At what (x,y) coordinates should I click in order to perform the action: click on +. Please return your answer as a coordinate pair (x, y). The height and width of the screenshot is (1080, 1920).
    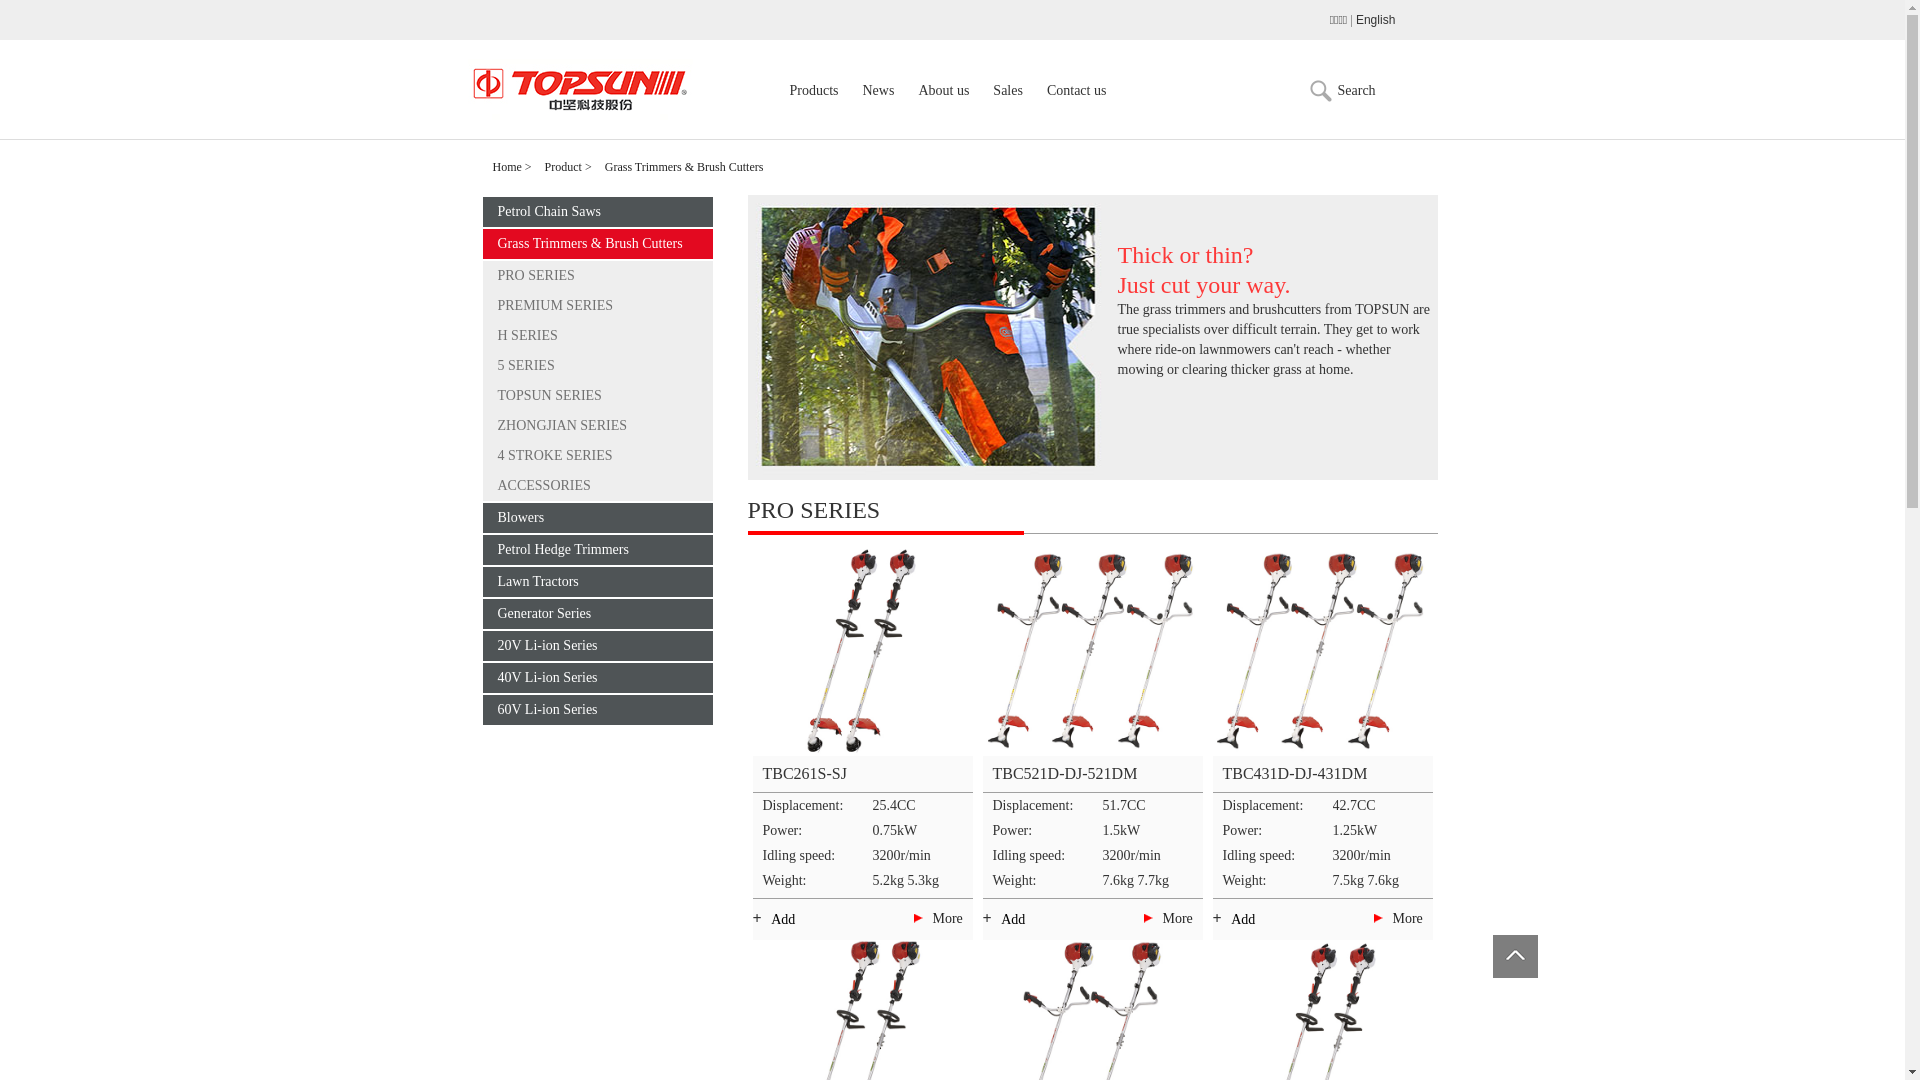
    Looking at the image, I should click on (792, 920).